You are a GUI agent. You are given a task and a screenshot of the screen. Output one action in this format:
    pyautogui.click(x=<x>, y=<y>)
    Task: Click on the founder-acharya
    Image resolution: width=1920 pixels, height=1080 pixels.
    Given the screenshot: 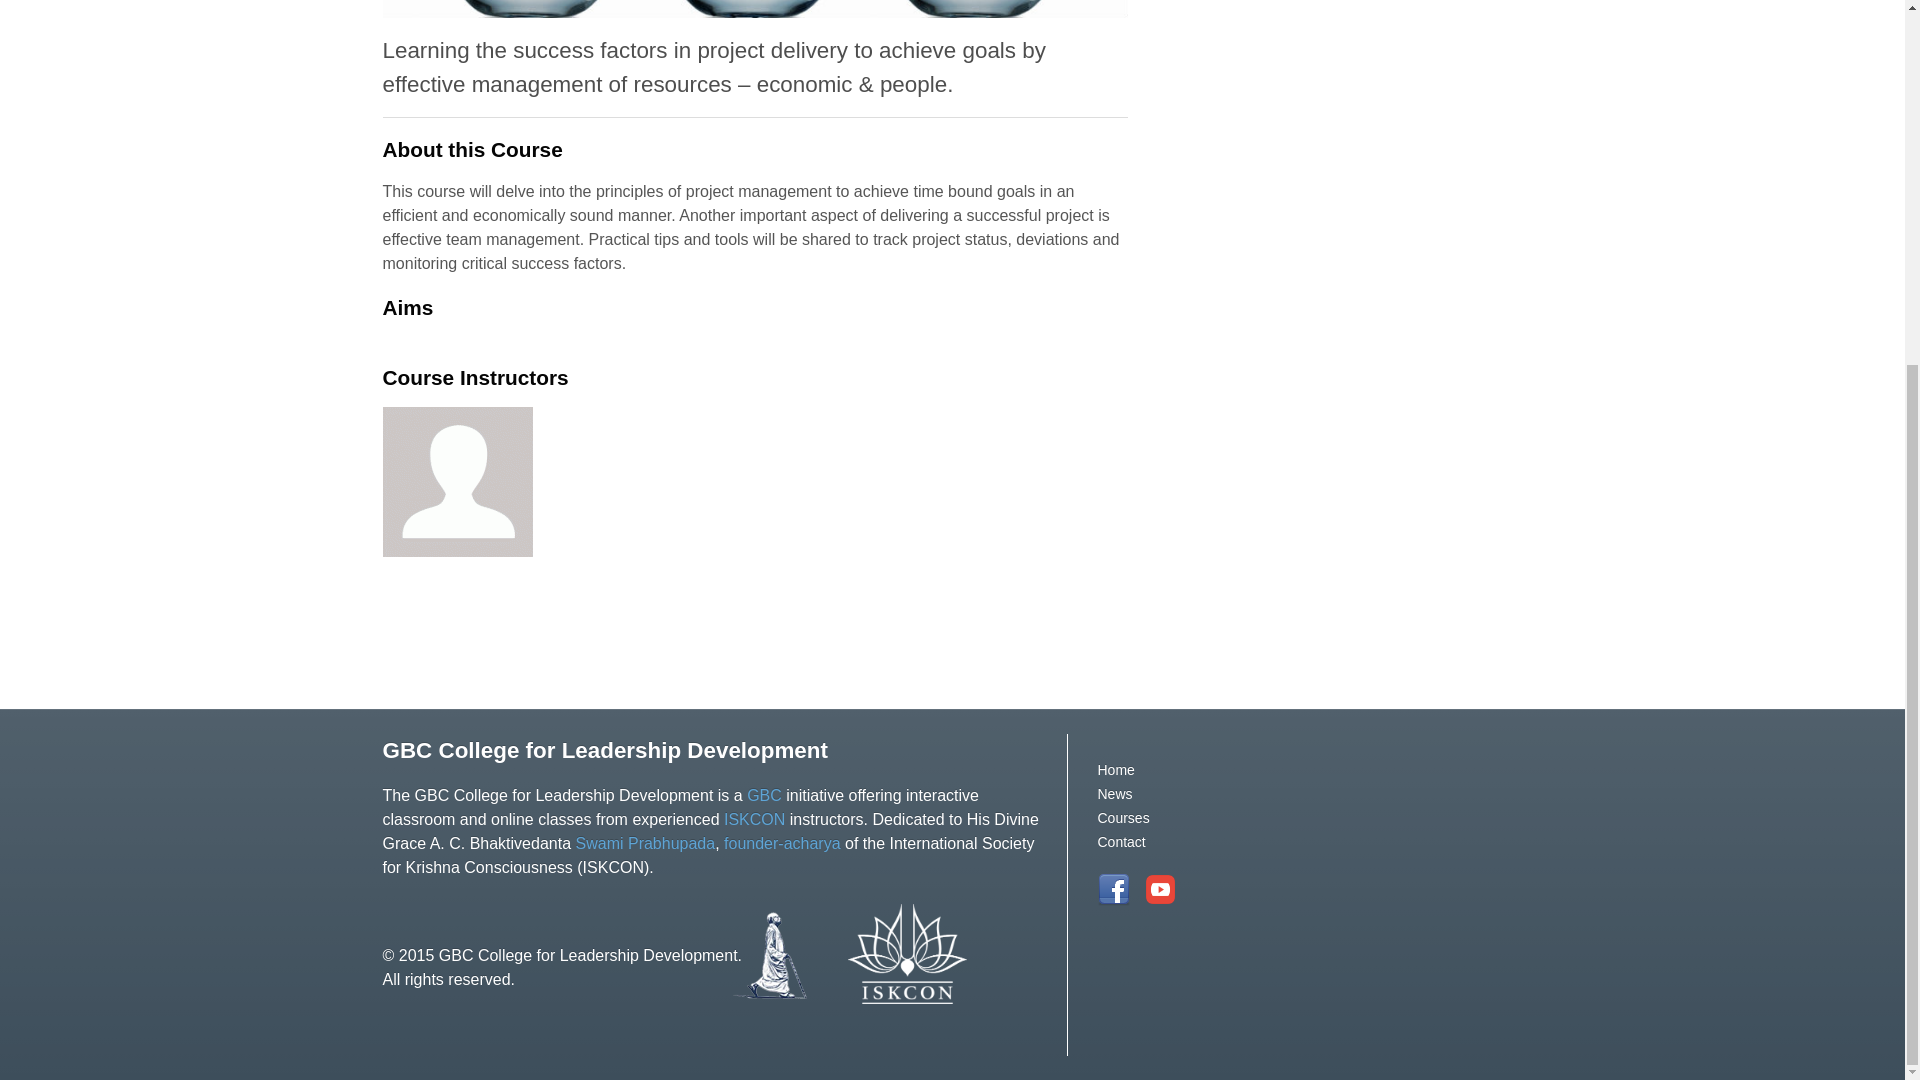 What is the action you would take?
    pyautogui.click(x=782, y=843)
    